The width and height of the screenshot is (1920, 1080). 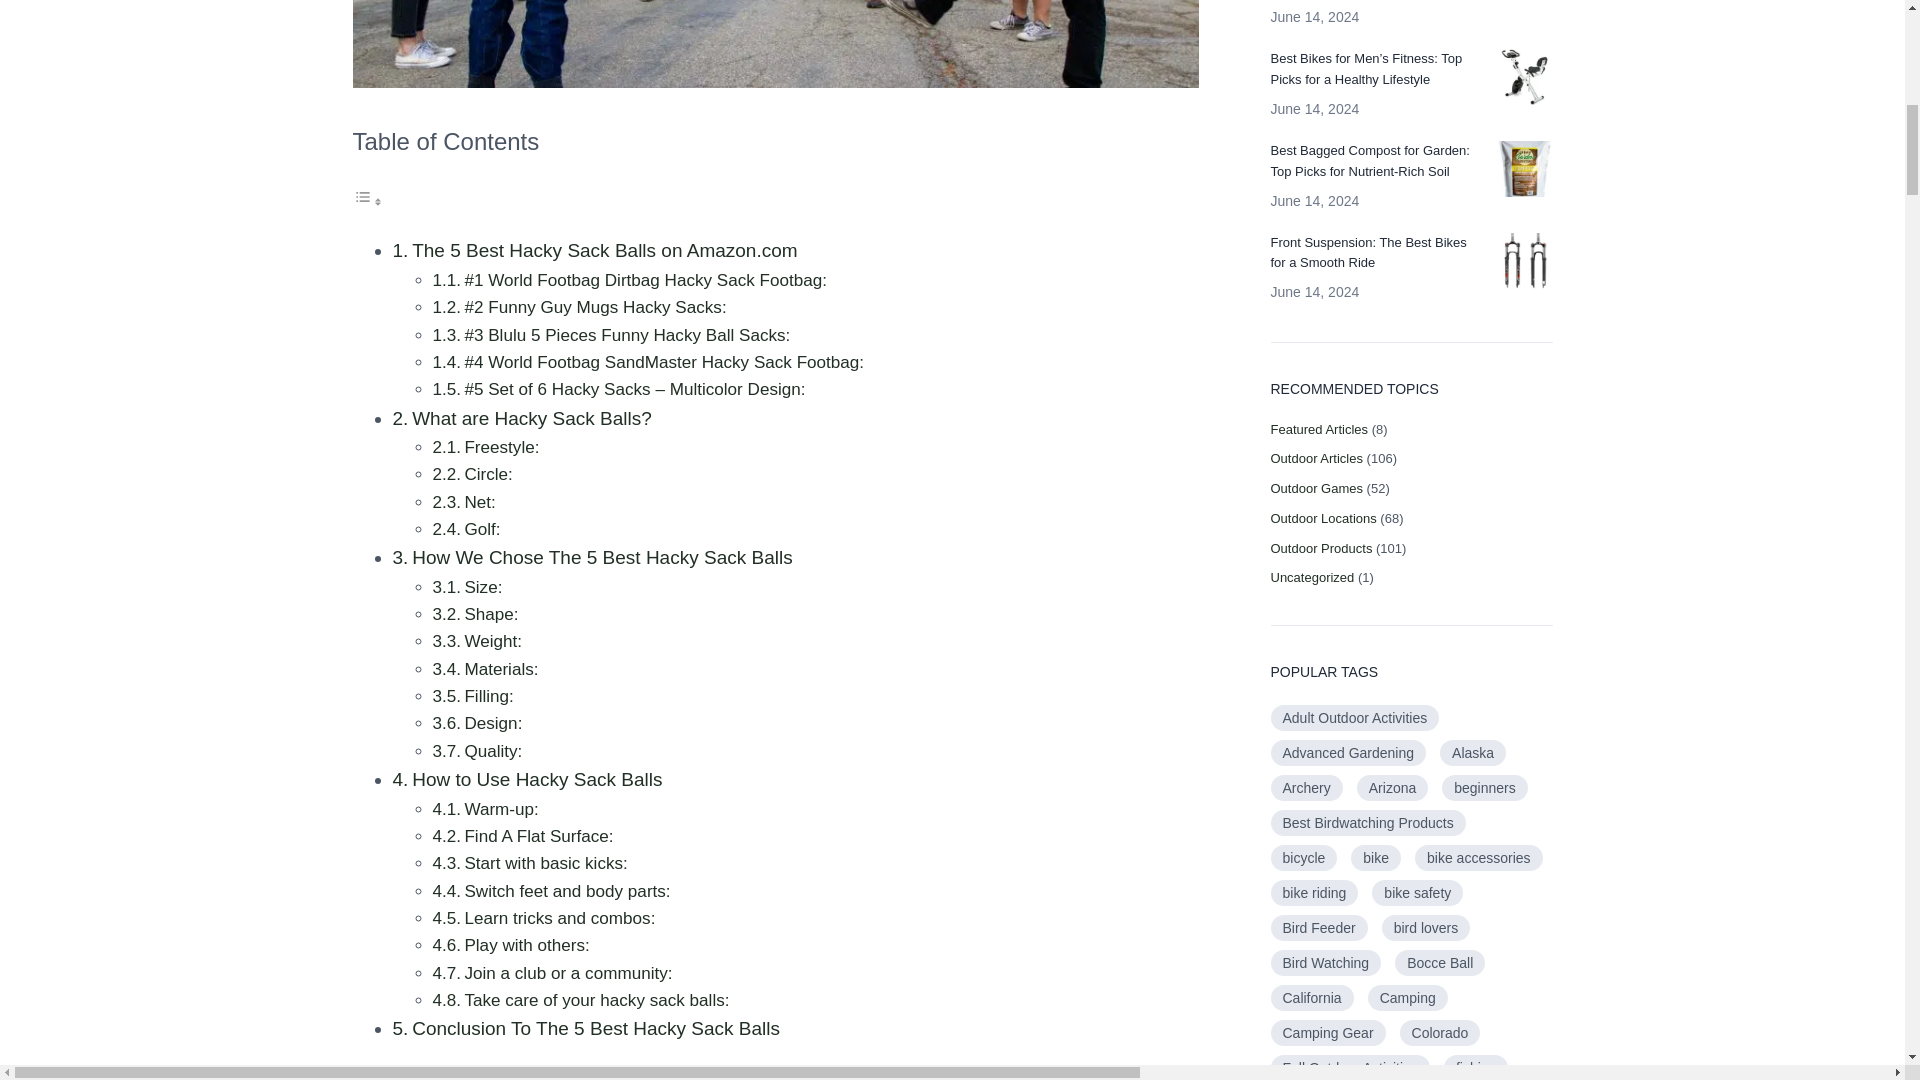 What do you see at coordinates (491, 614) in the screenshot?
I see `Shape:` at bounding box center [491, 614].